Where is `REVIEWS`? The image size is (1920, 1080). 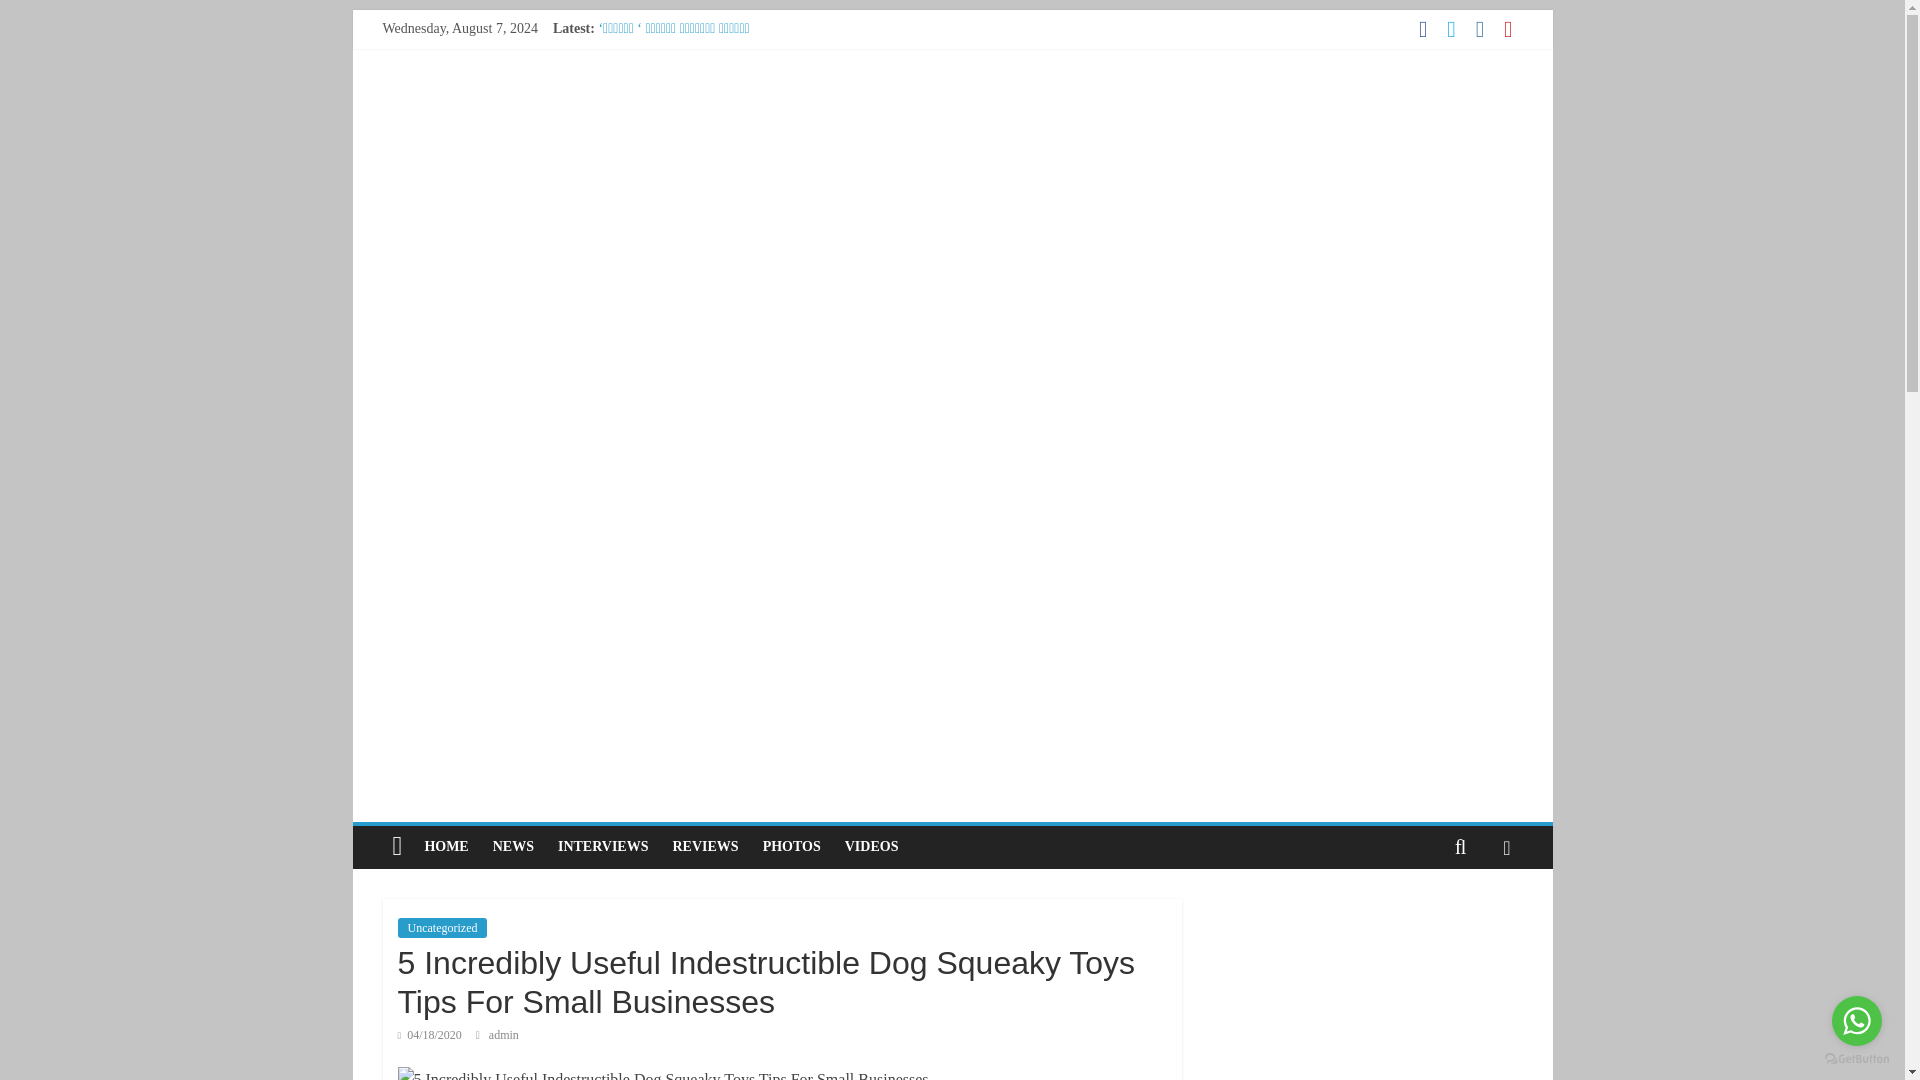 REVIEWS is located at coordinates (705, 847).